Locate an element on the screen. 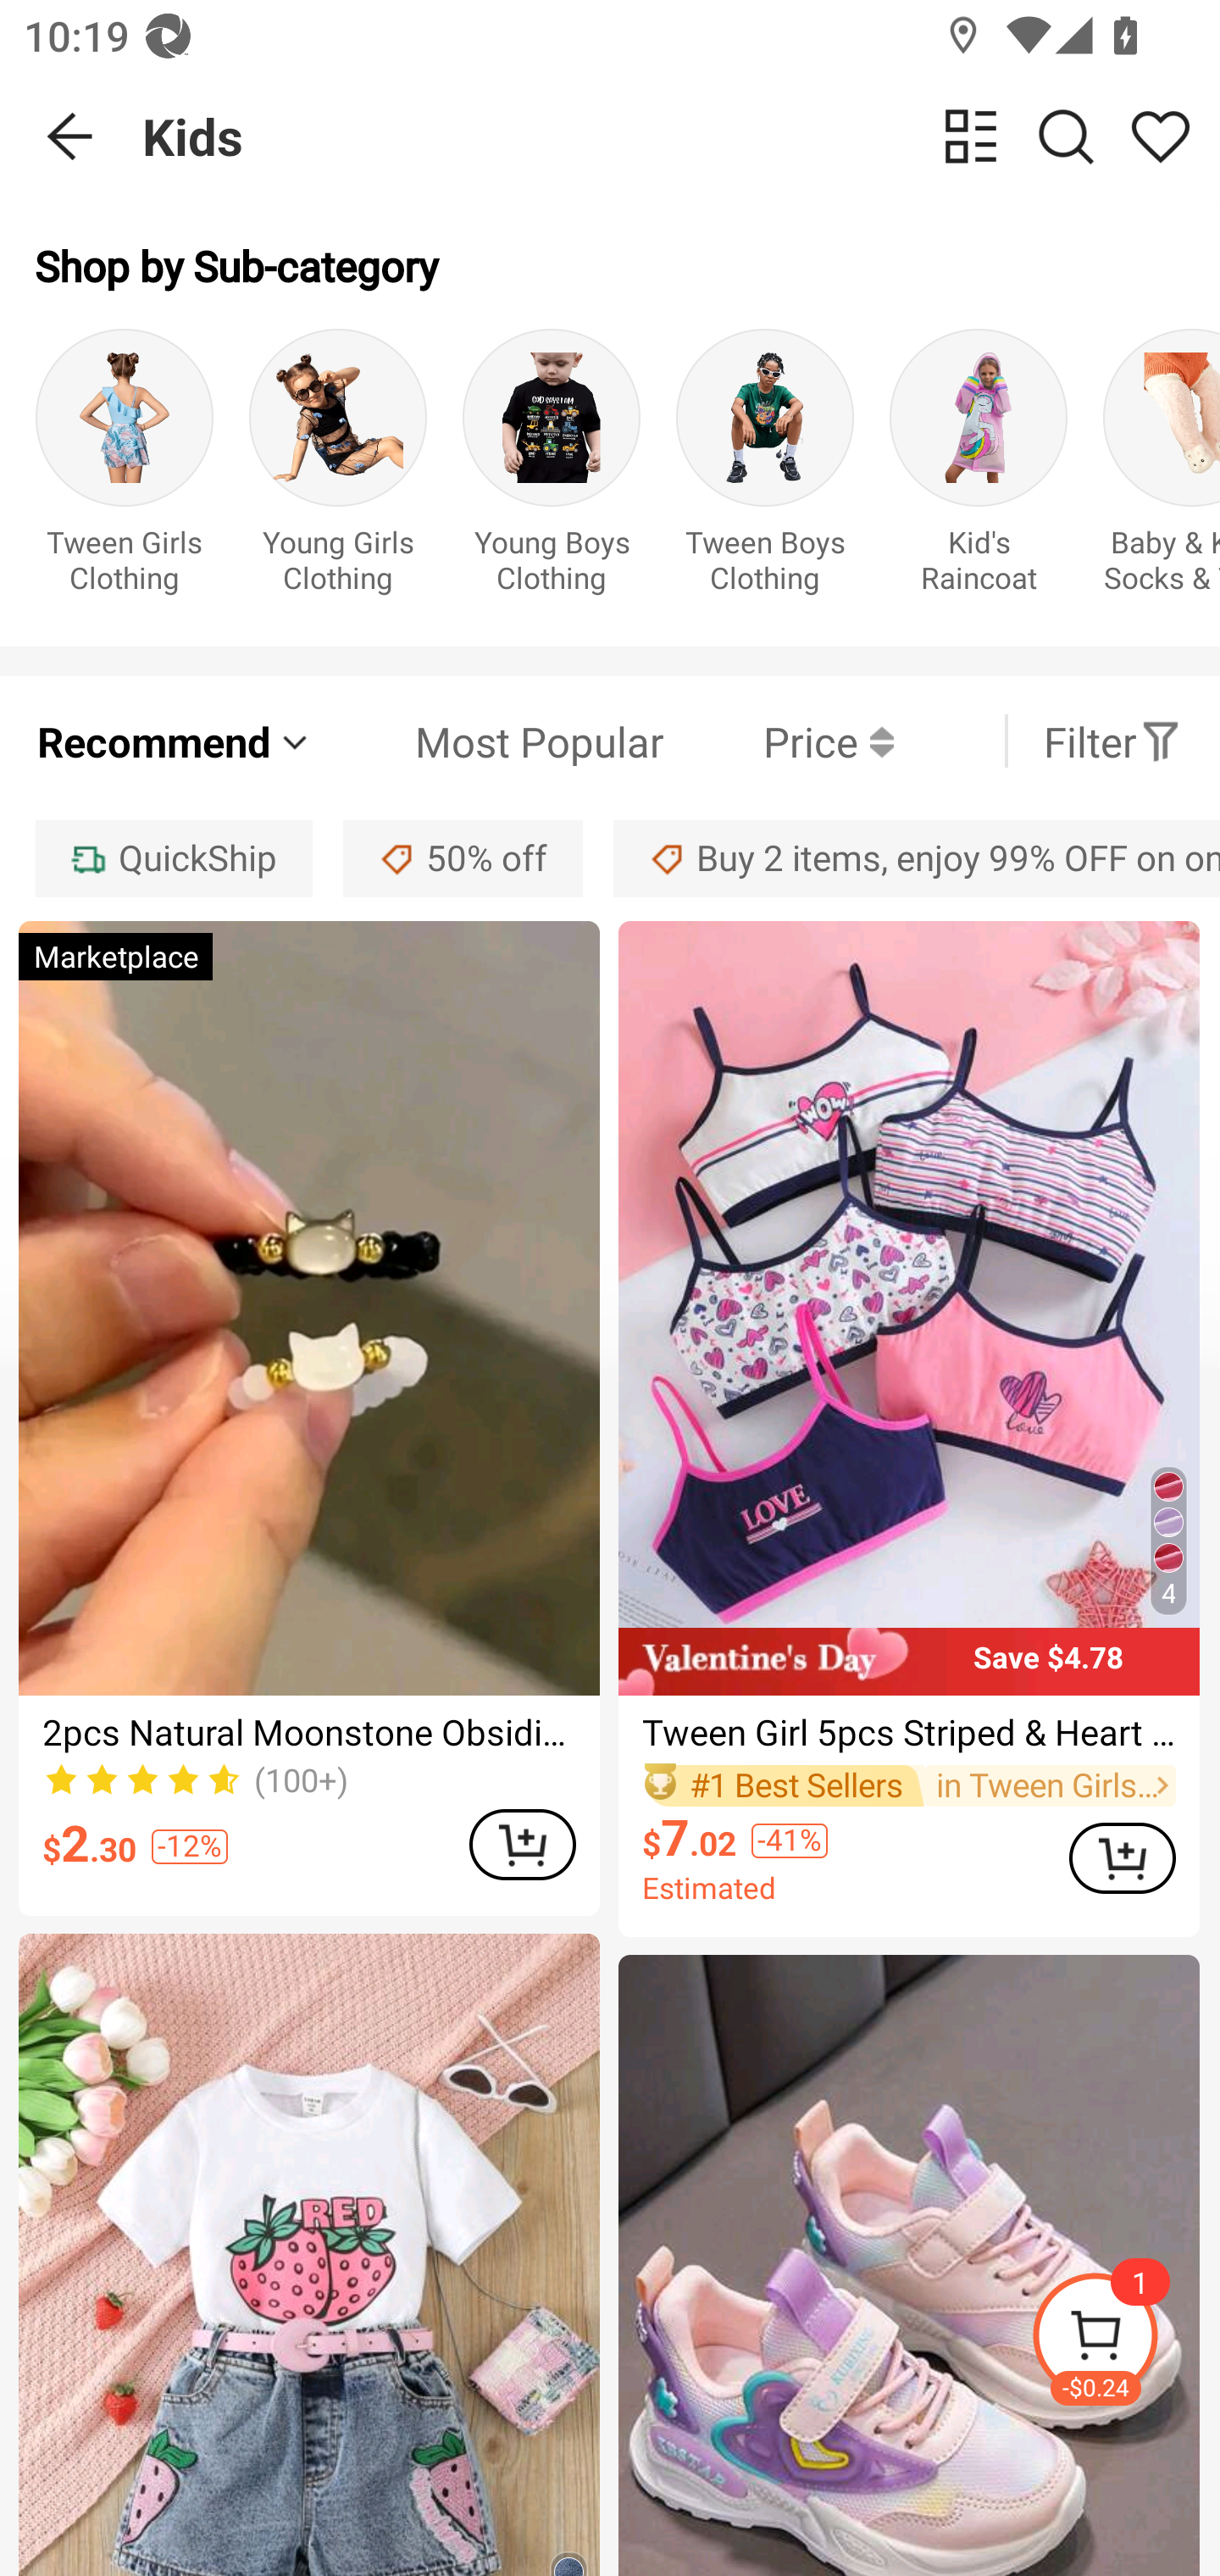  -$0.24 is located at coordinates (1125, 2340).